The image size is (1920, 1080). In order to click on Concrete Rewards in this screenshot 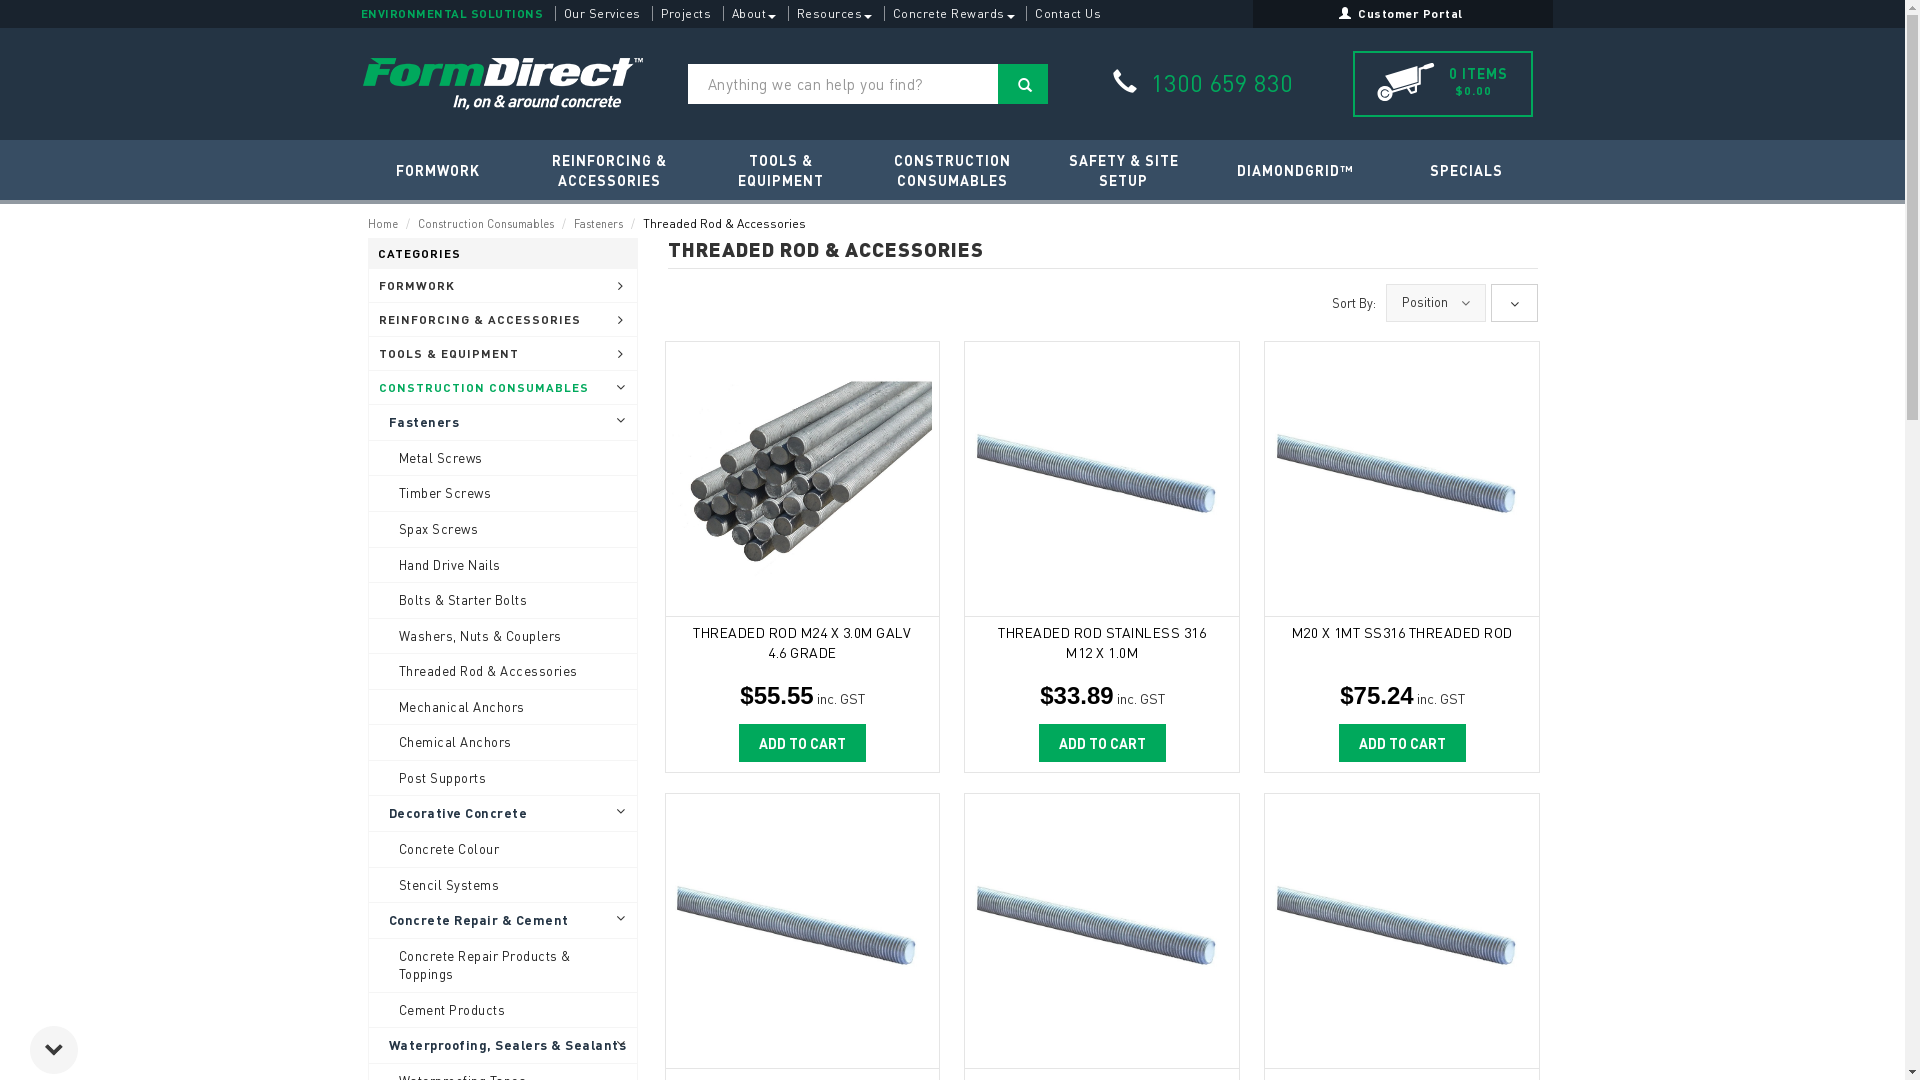, I will do `click(954, 14)`.